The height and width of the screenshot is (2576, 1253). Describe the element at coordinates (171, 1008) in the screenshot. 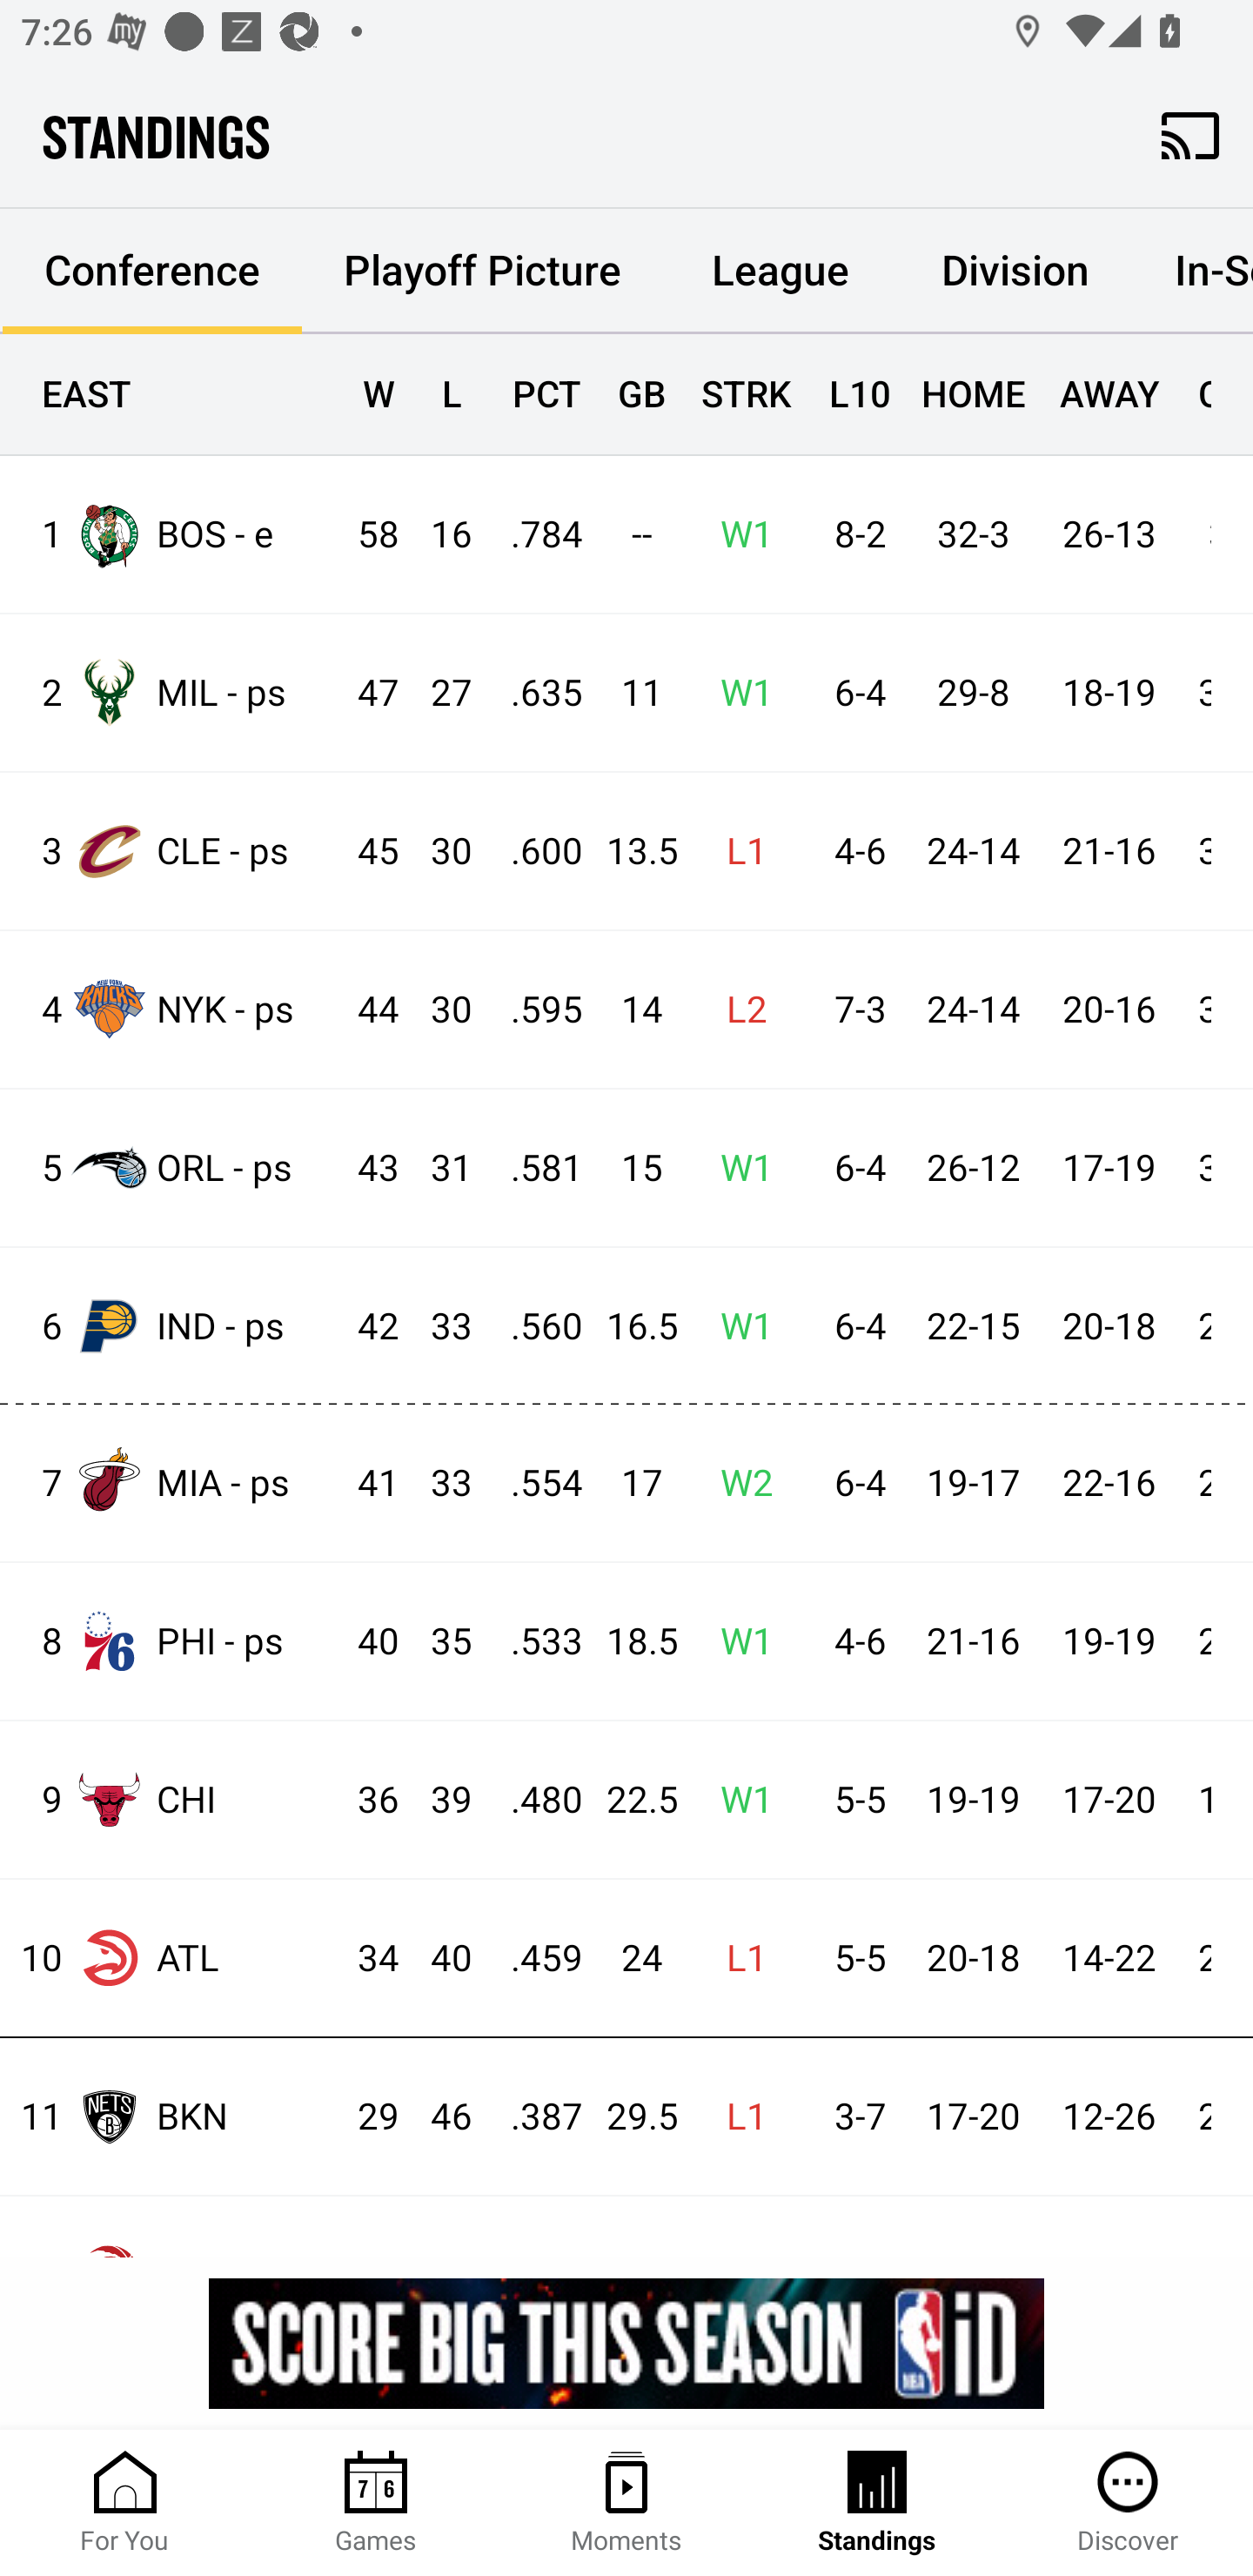

I see `4 NYK - ps` at that location.